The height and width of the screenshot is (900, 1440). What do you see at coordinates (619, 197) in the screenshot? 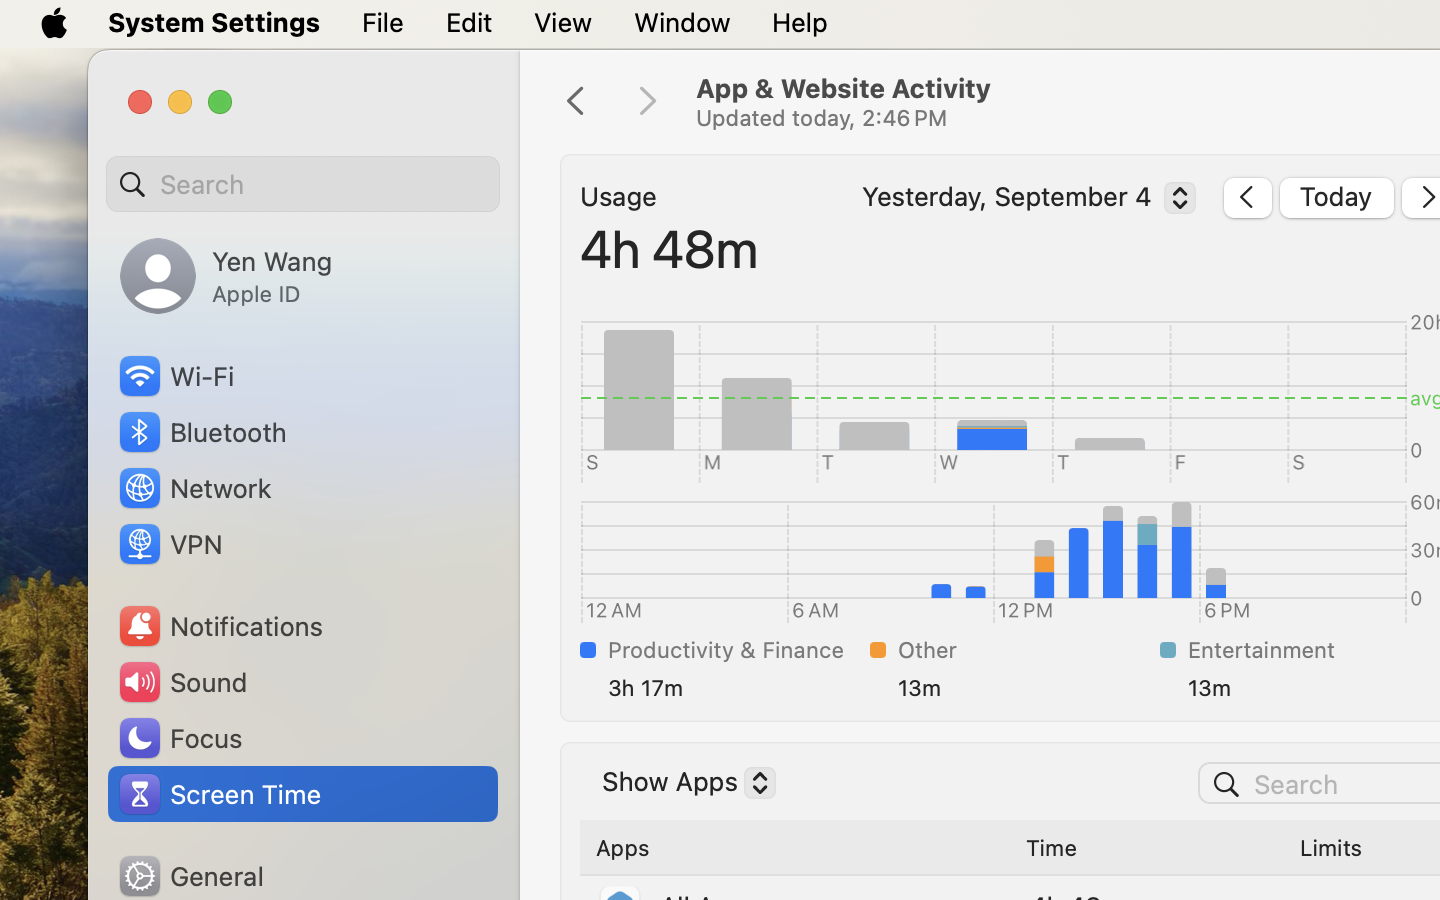
I see `Usage` at bounding box center [619, 197].